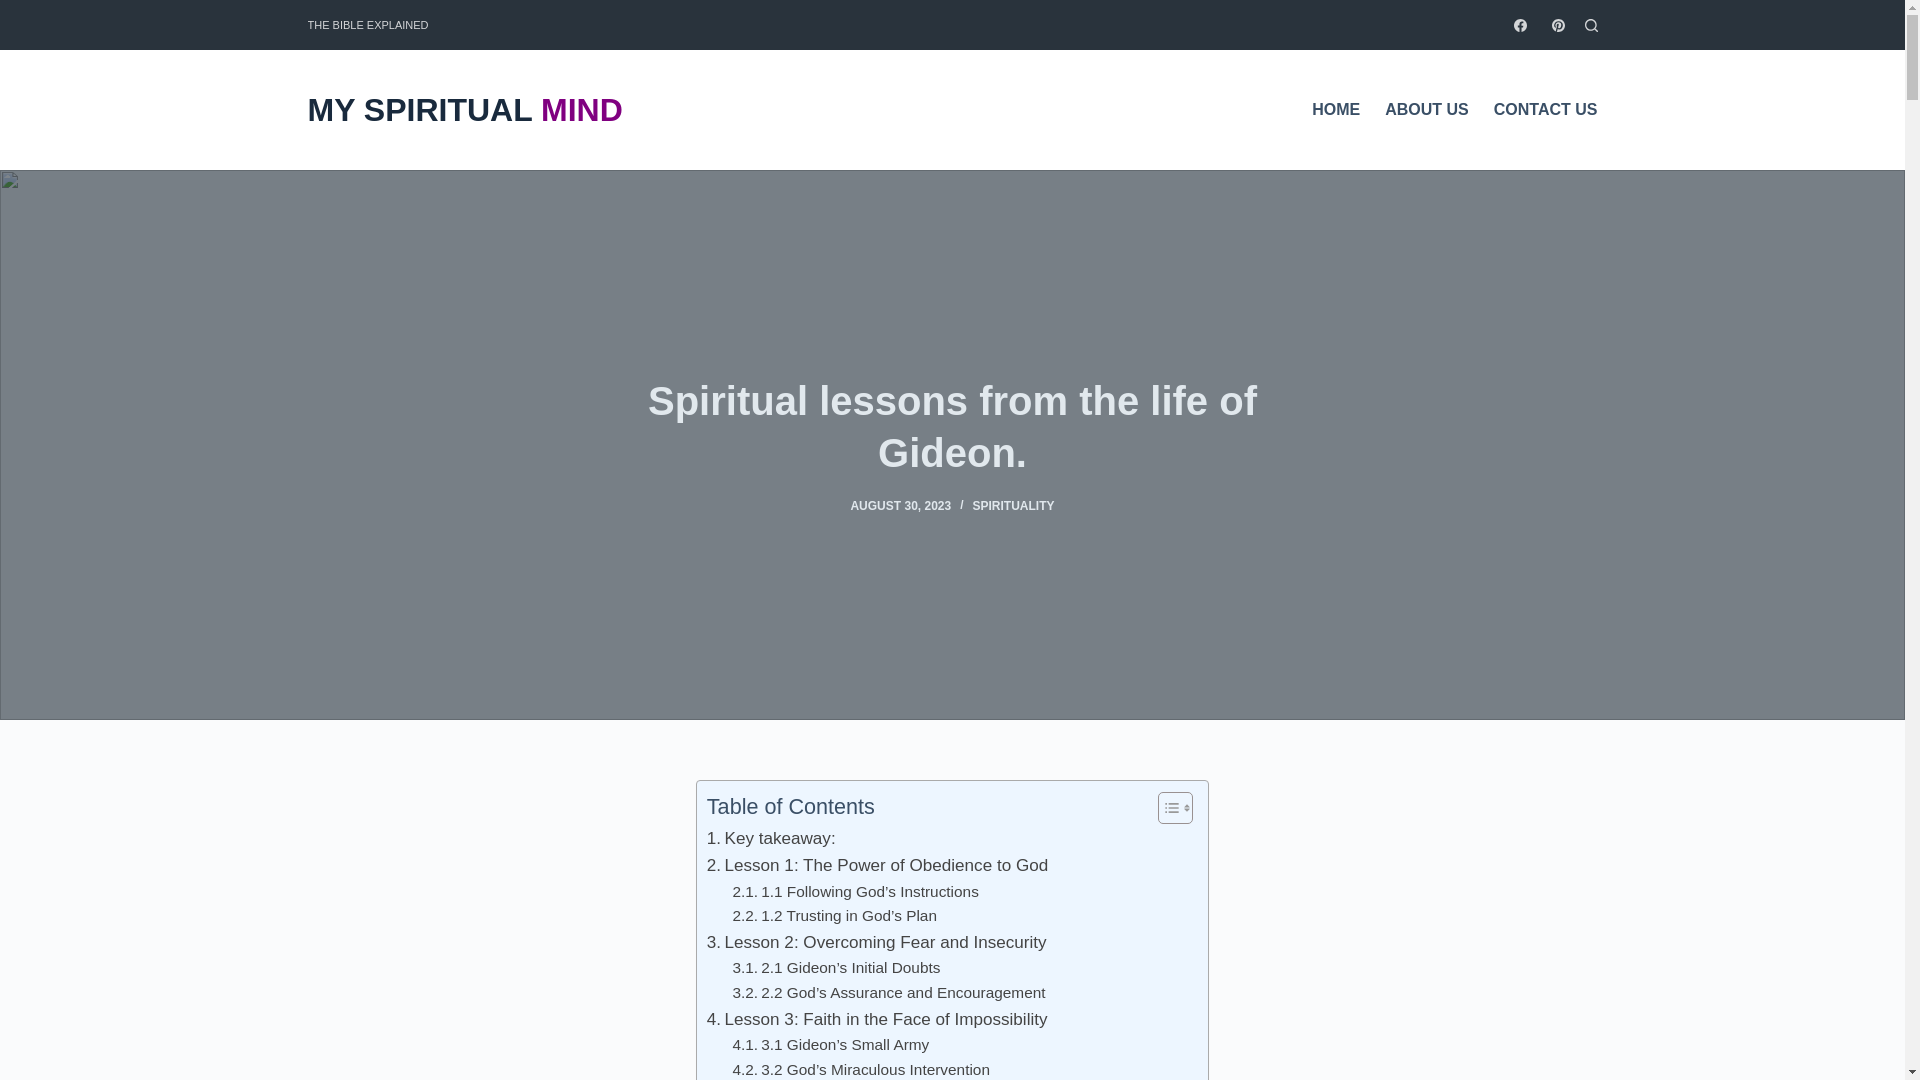 The width and height of the screenshot is (1920, 1080). I want to click on MY SPIRITUAL MIND, so click(464, 112).